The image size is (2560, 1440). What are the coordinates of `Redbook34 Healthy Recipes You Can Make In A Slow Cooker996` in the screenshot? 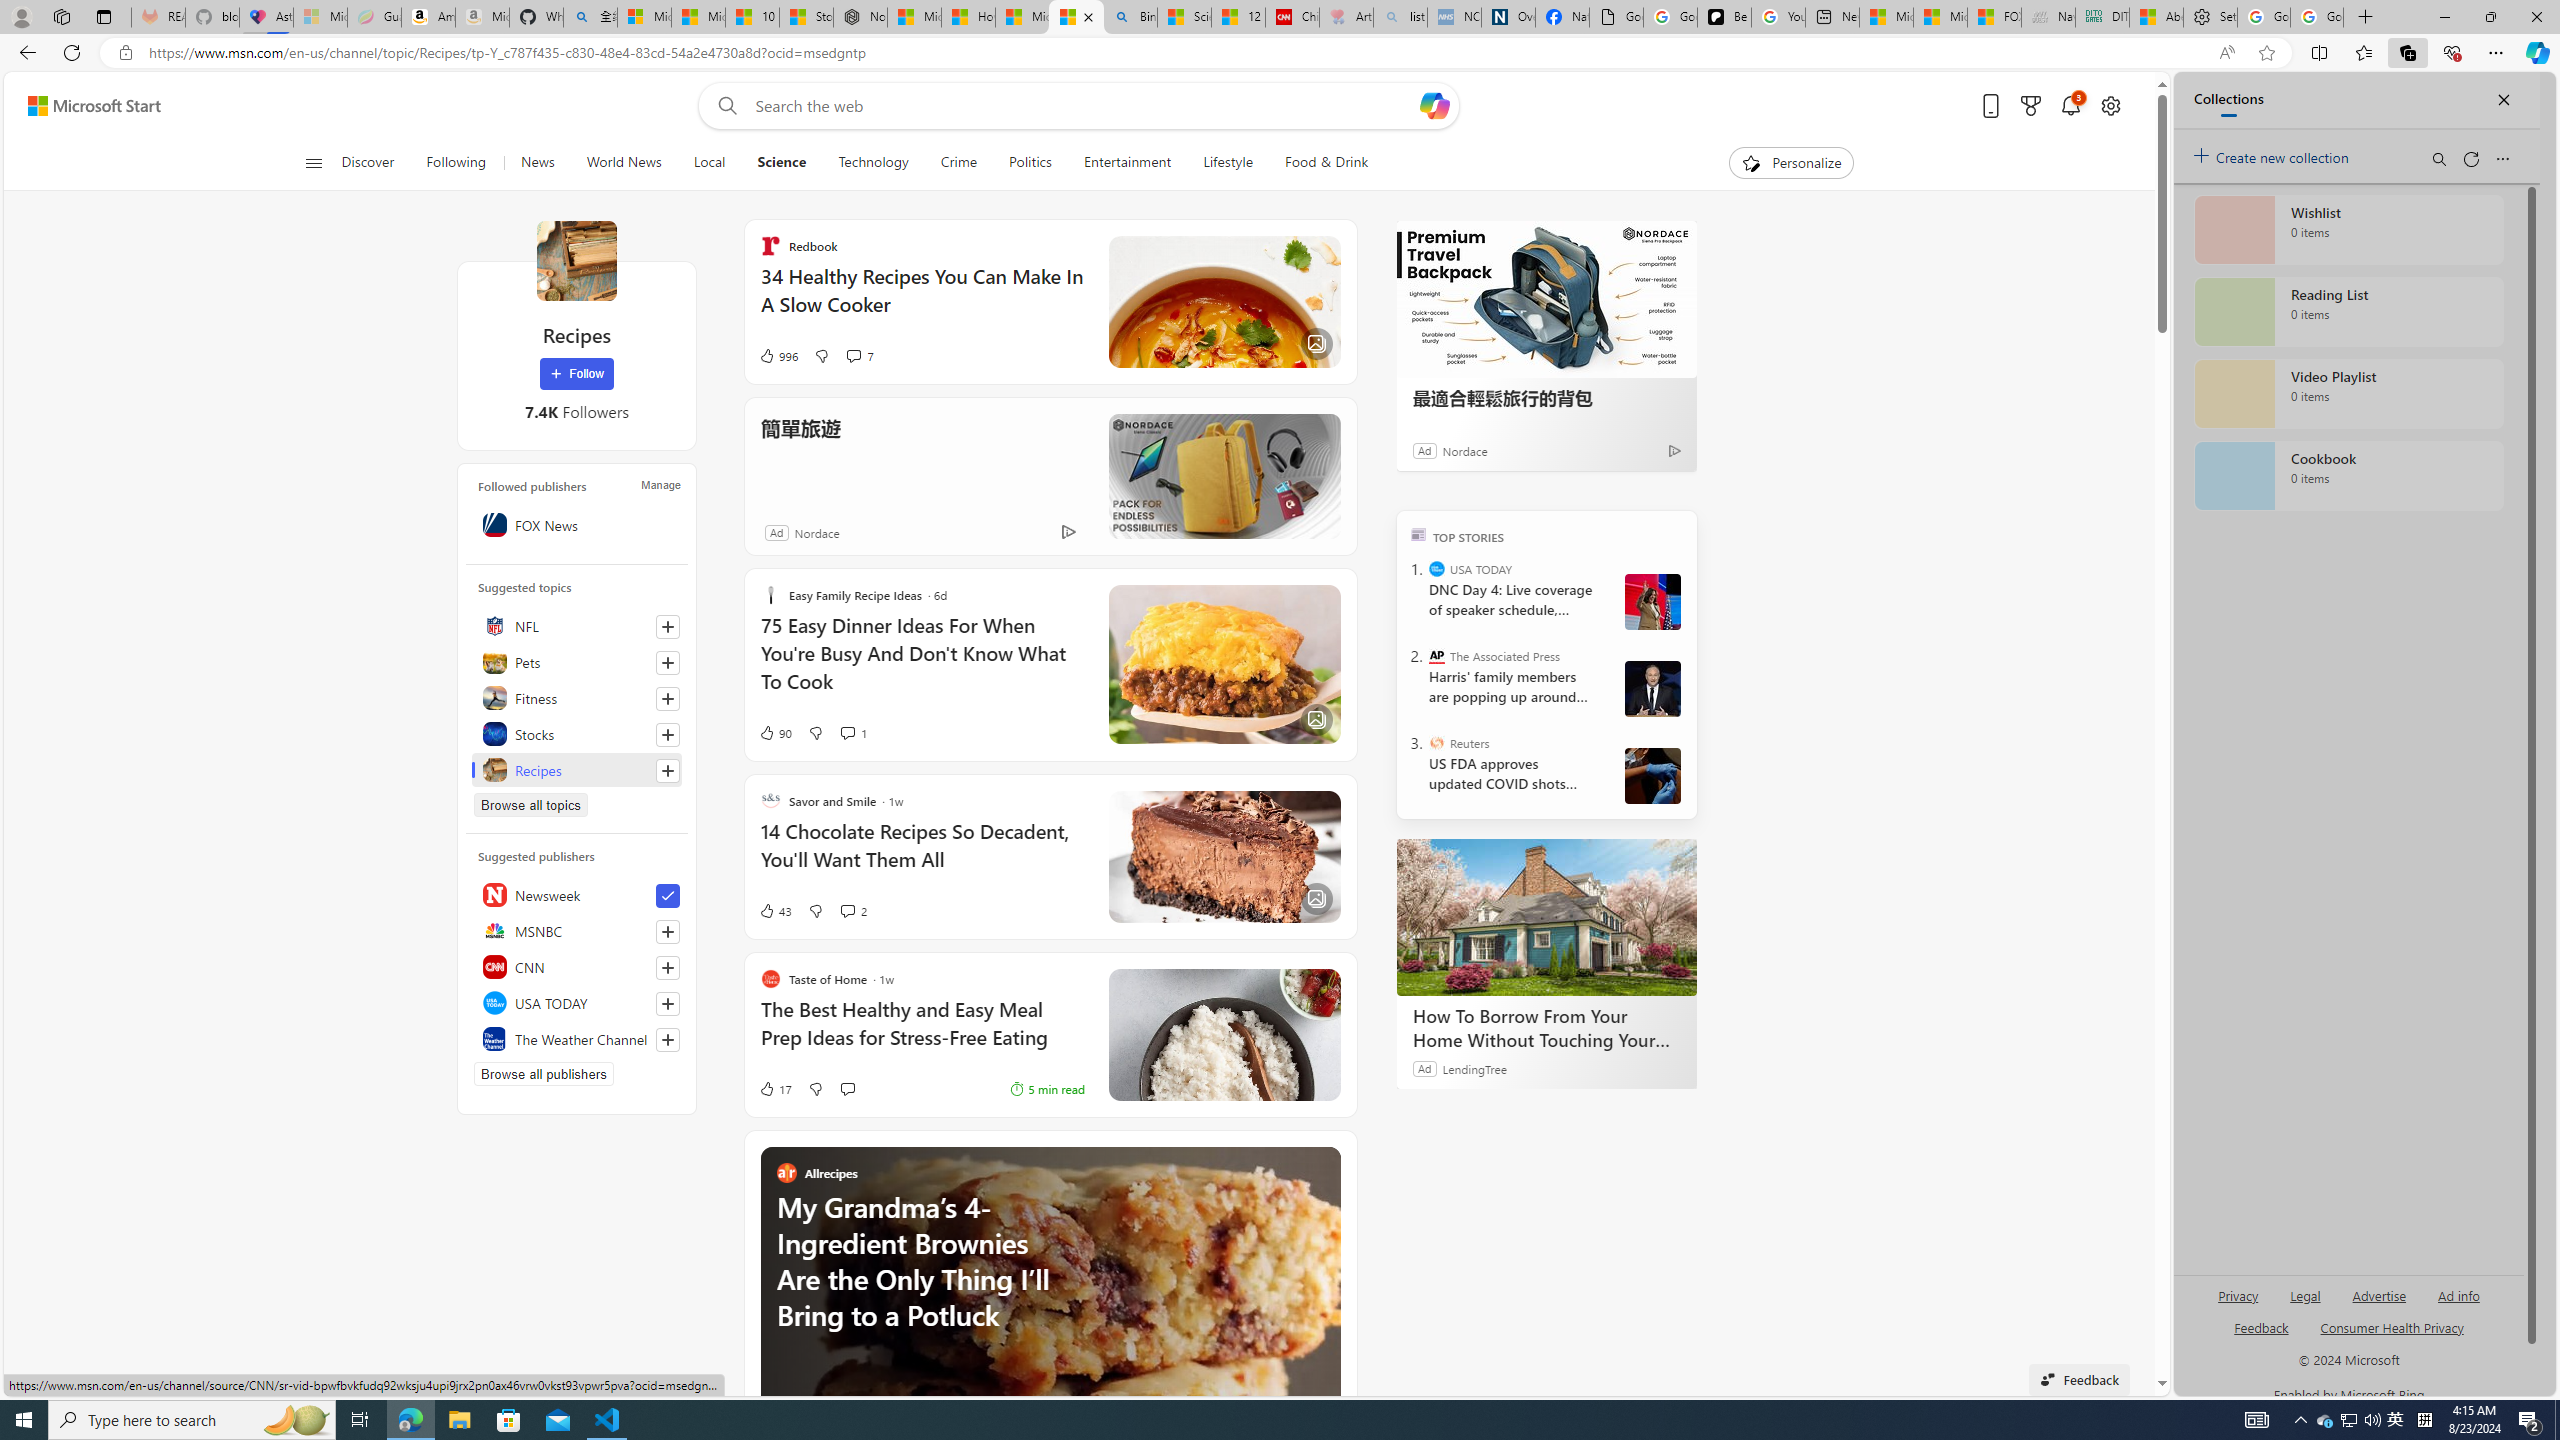 It's located at (1049, 301).